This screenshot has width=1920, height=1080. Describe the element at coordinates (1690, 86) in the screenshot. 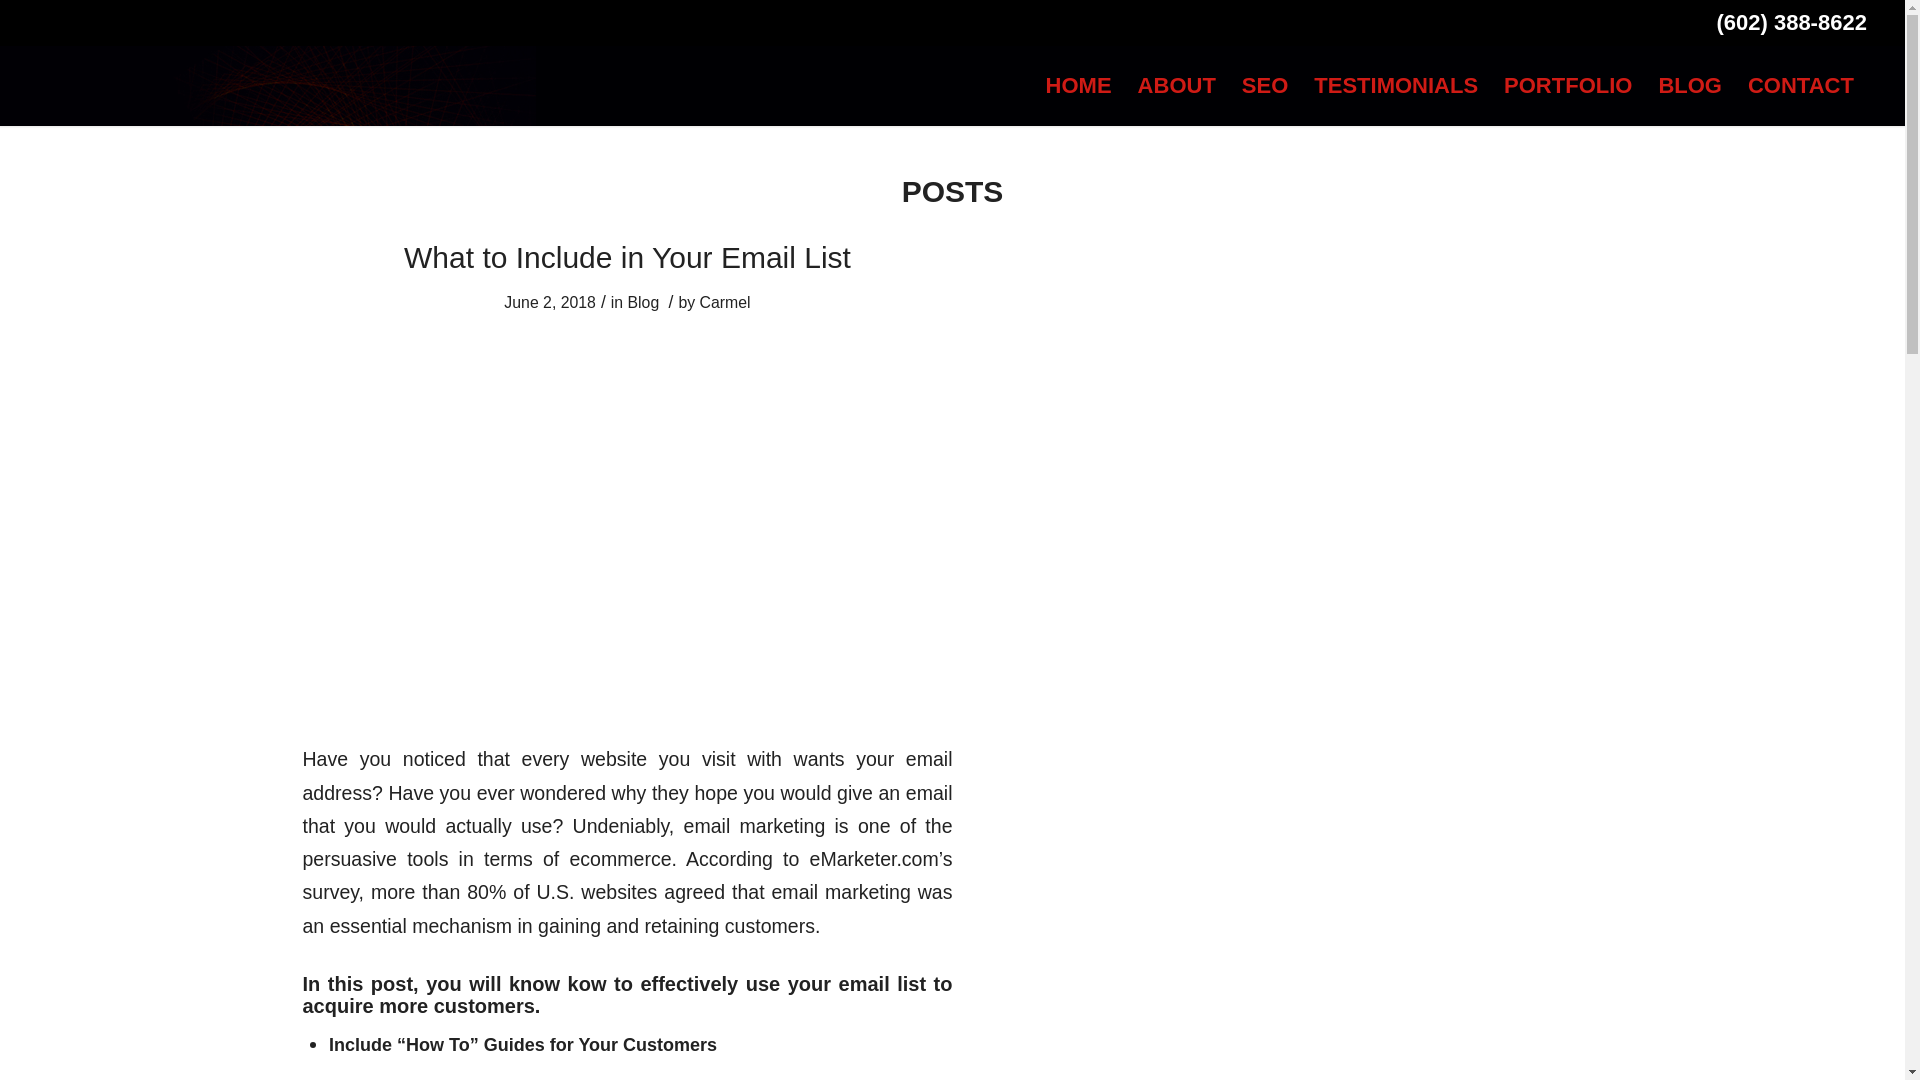

I see `BLOG` at that location.